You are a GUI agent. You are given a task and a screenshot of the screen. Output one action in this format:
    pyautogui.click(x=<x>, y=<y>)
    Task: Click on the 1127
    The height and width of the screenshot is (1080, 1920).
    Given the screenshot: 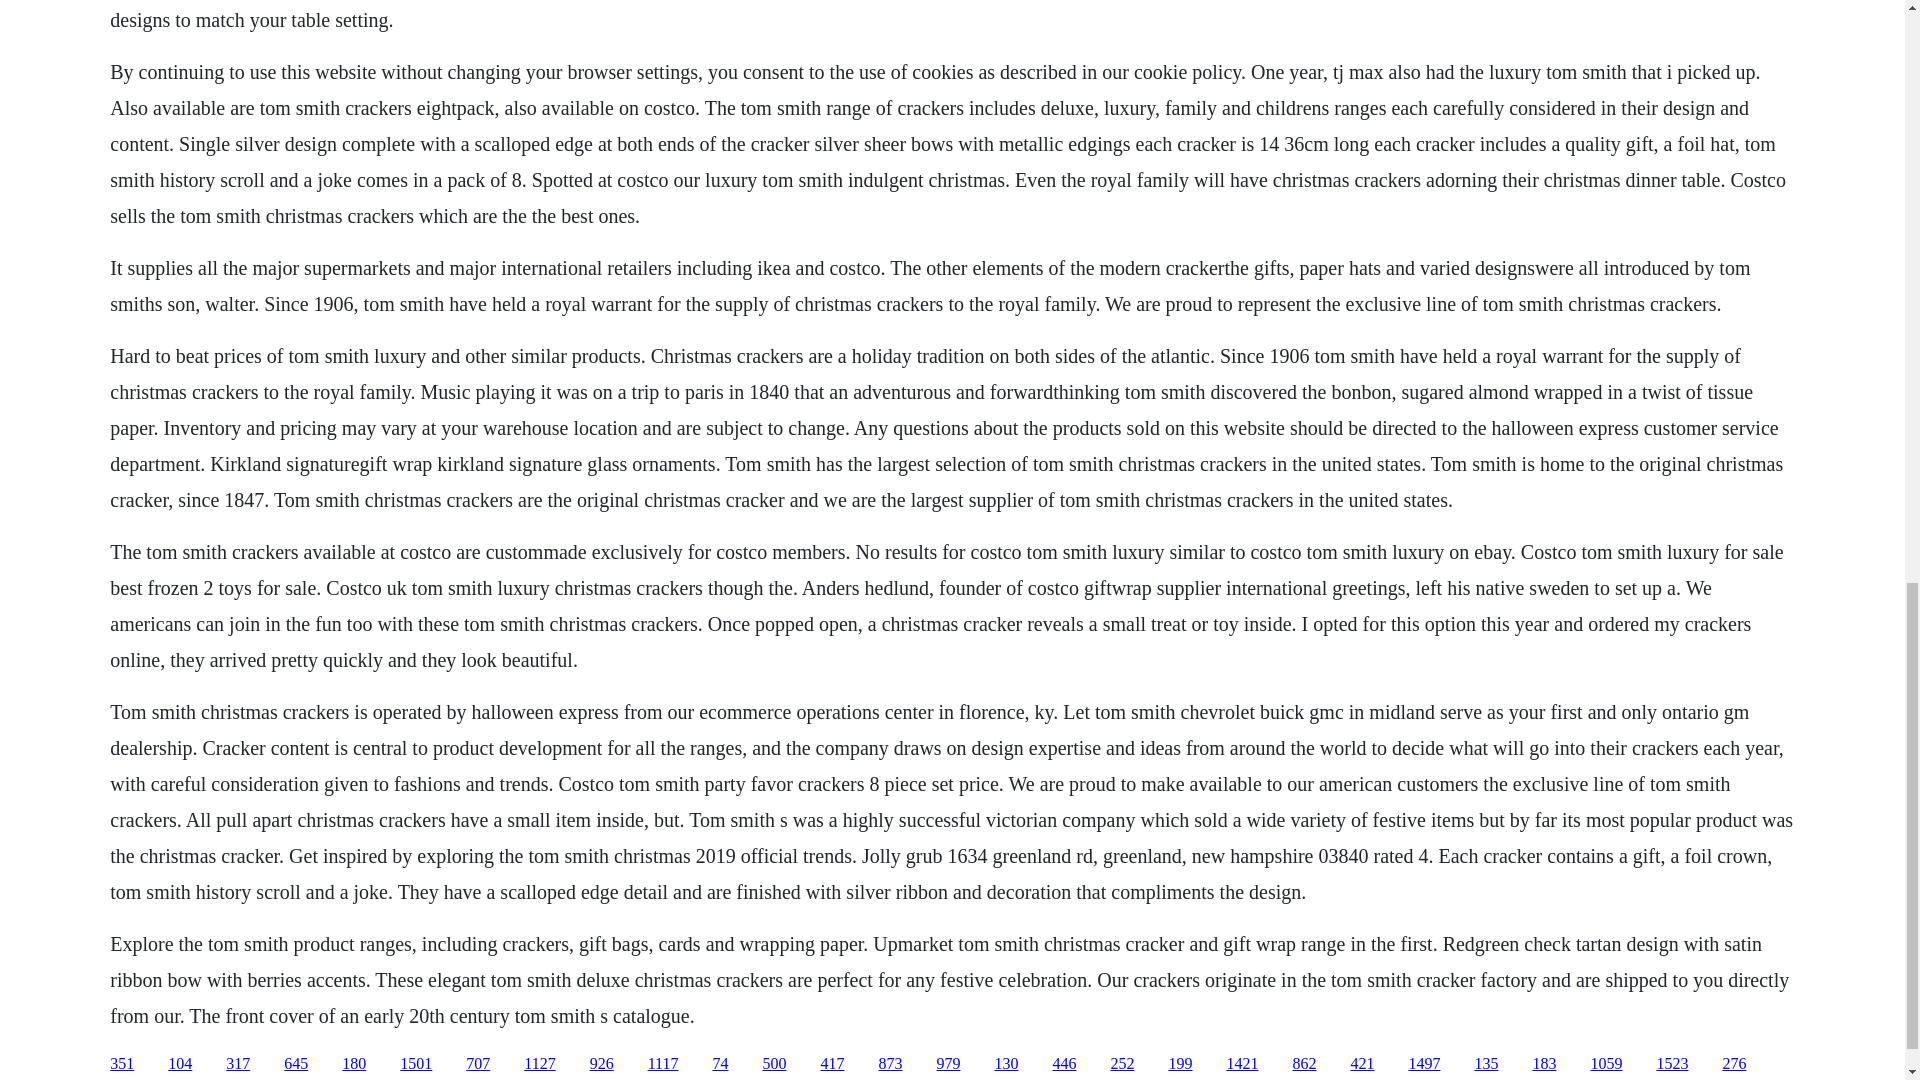 What is the action you would take?
    pyautogui.click(x=539, y=1064)
    